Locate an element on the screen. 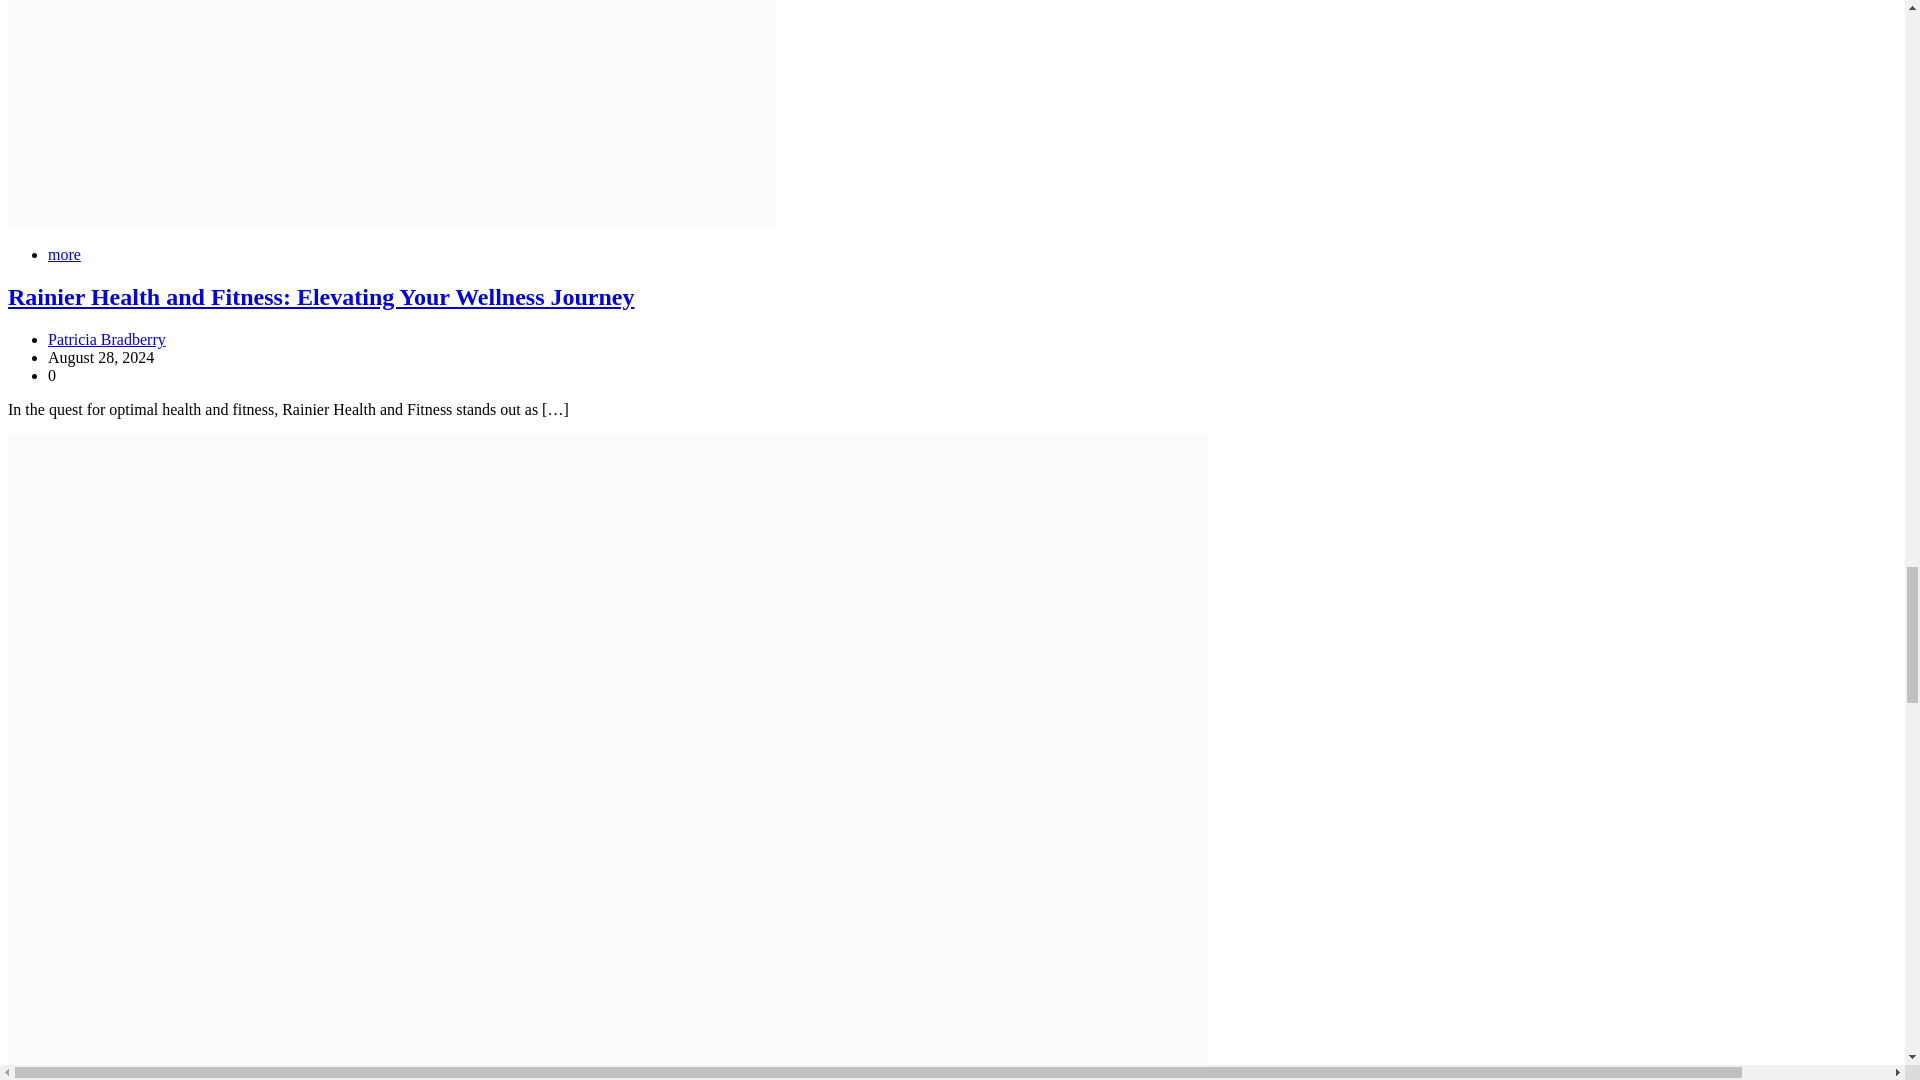 The height and width of the screenshot is (1080, 1920). Rainier Health and Fitness: Elevating Your Wellness Journey is located at coordinates (321, 296).